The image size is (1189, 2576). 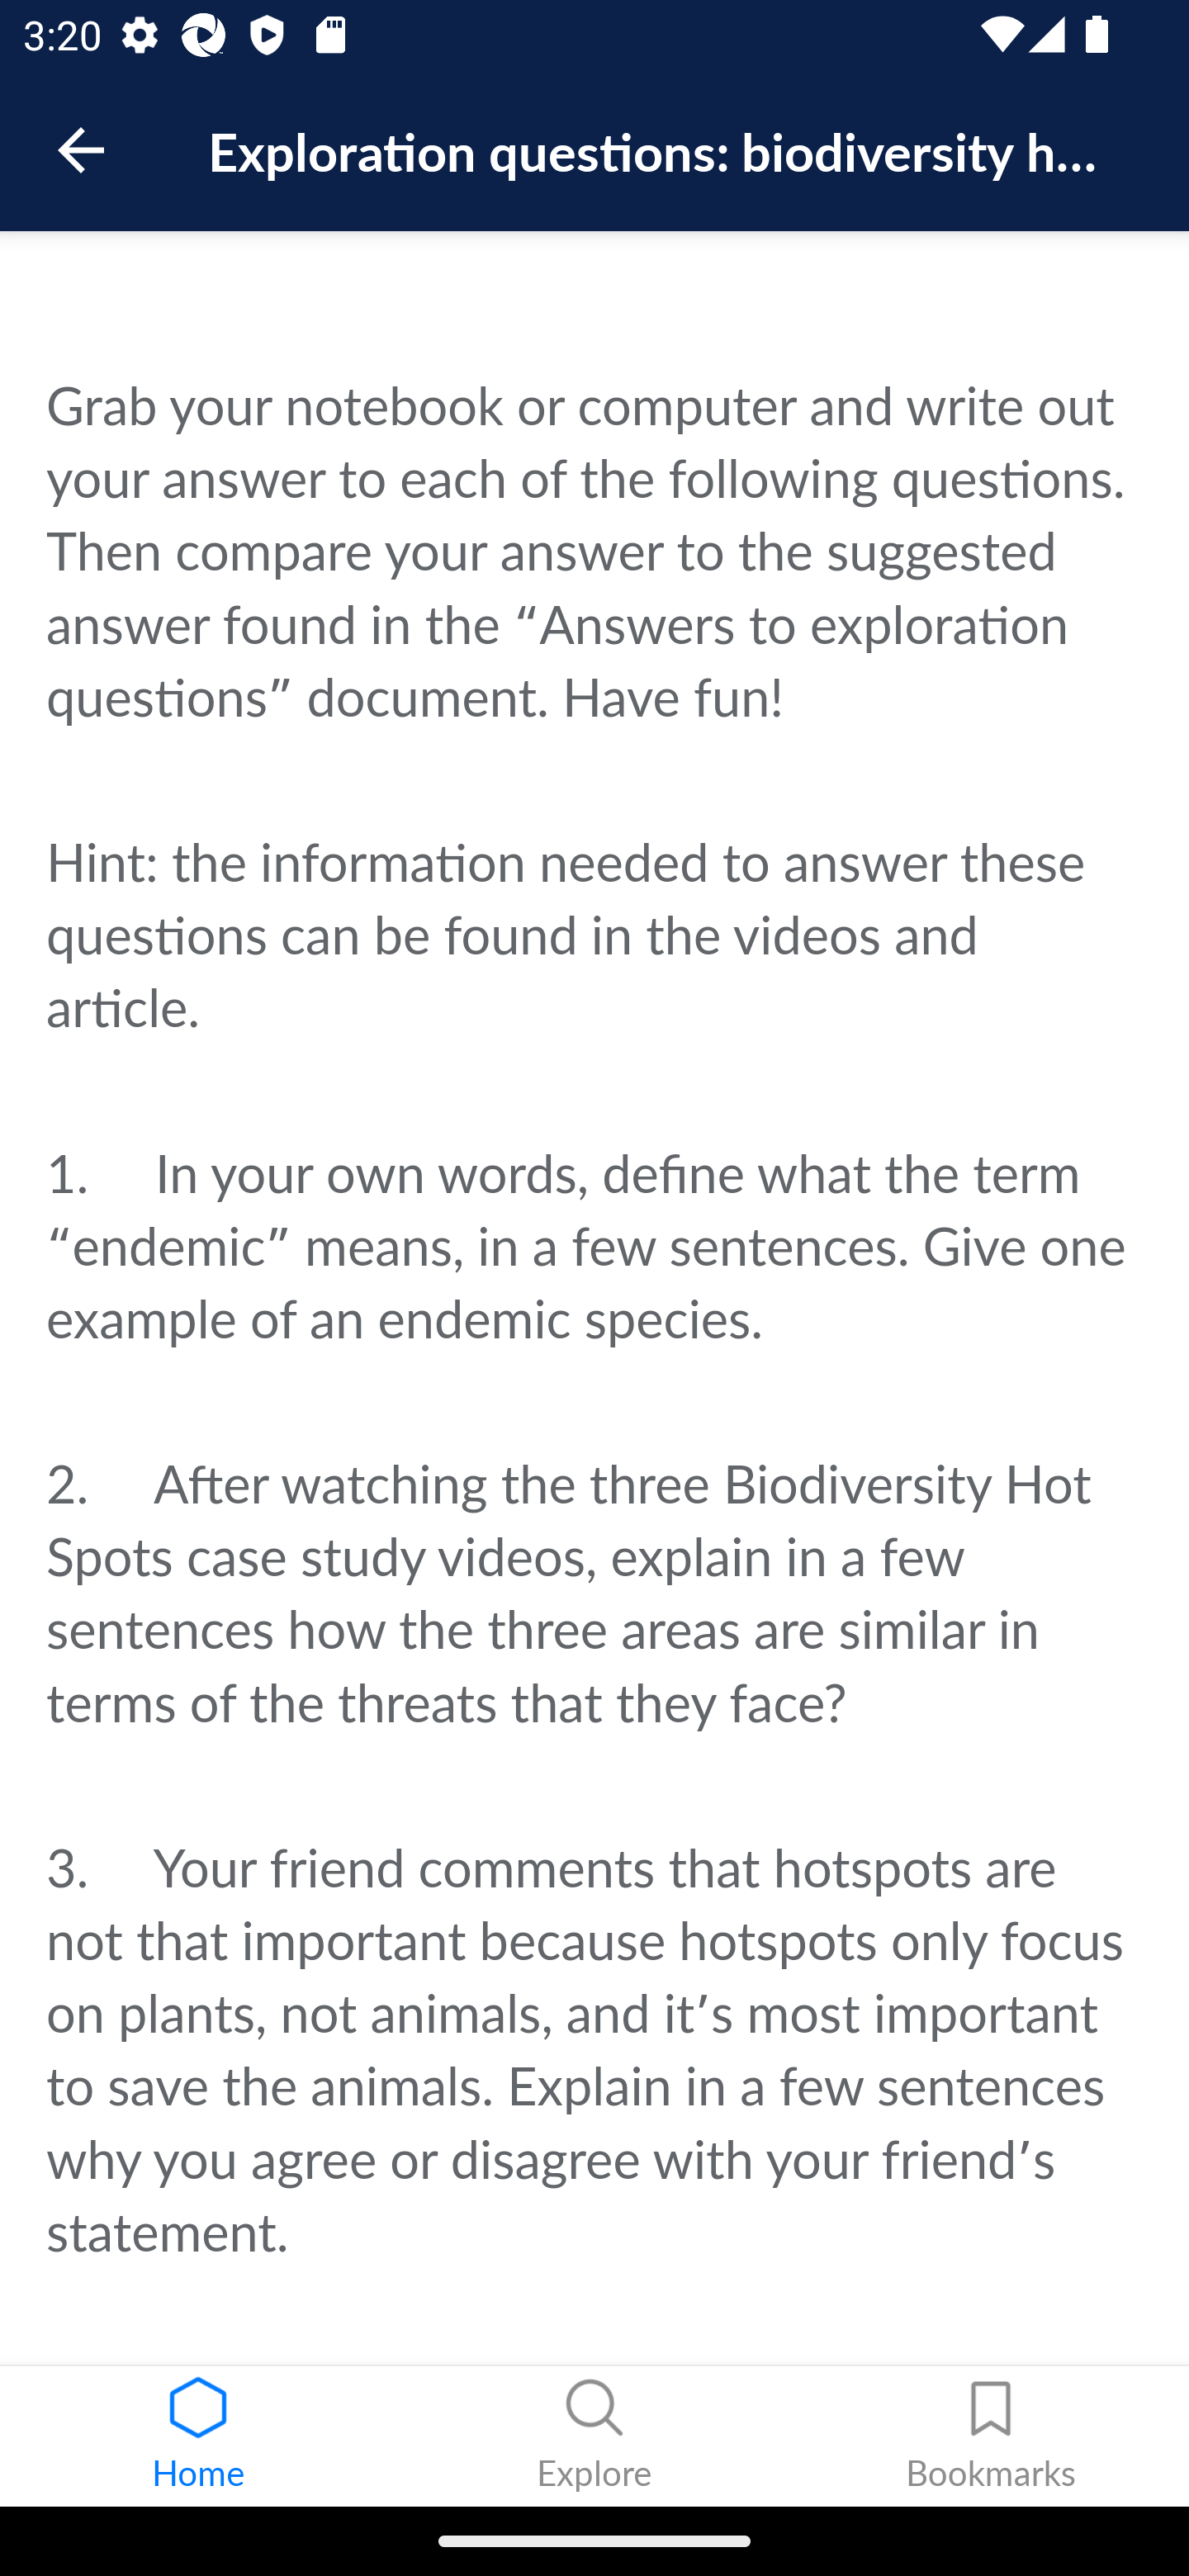 I want to click on Bookmarks, so click(x=991, y=2436).